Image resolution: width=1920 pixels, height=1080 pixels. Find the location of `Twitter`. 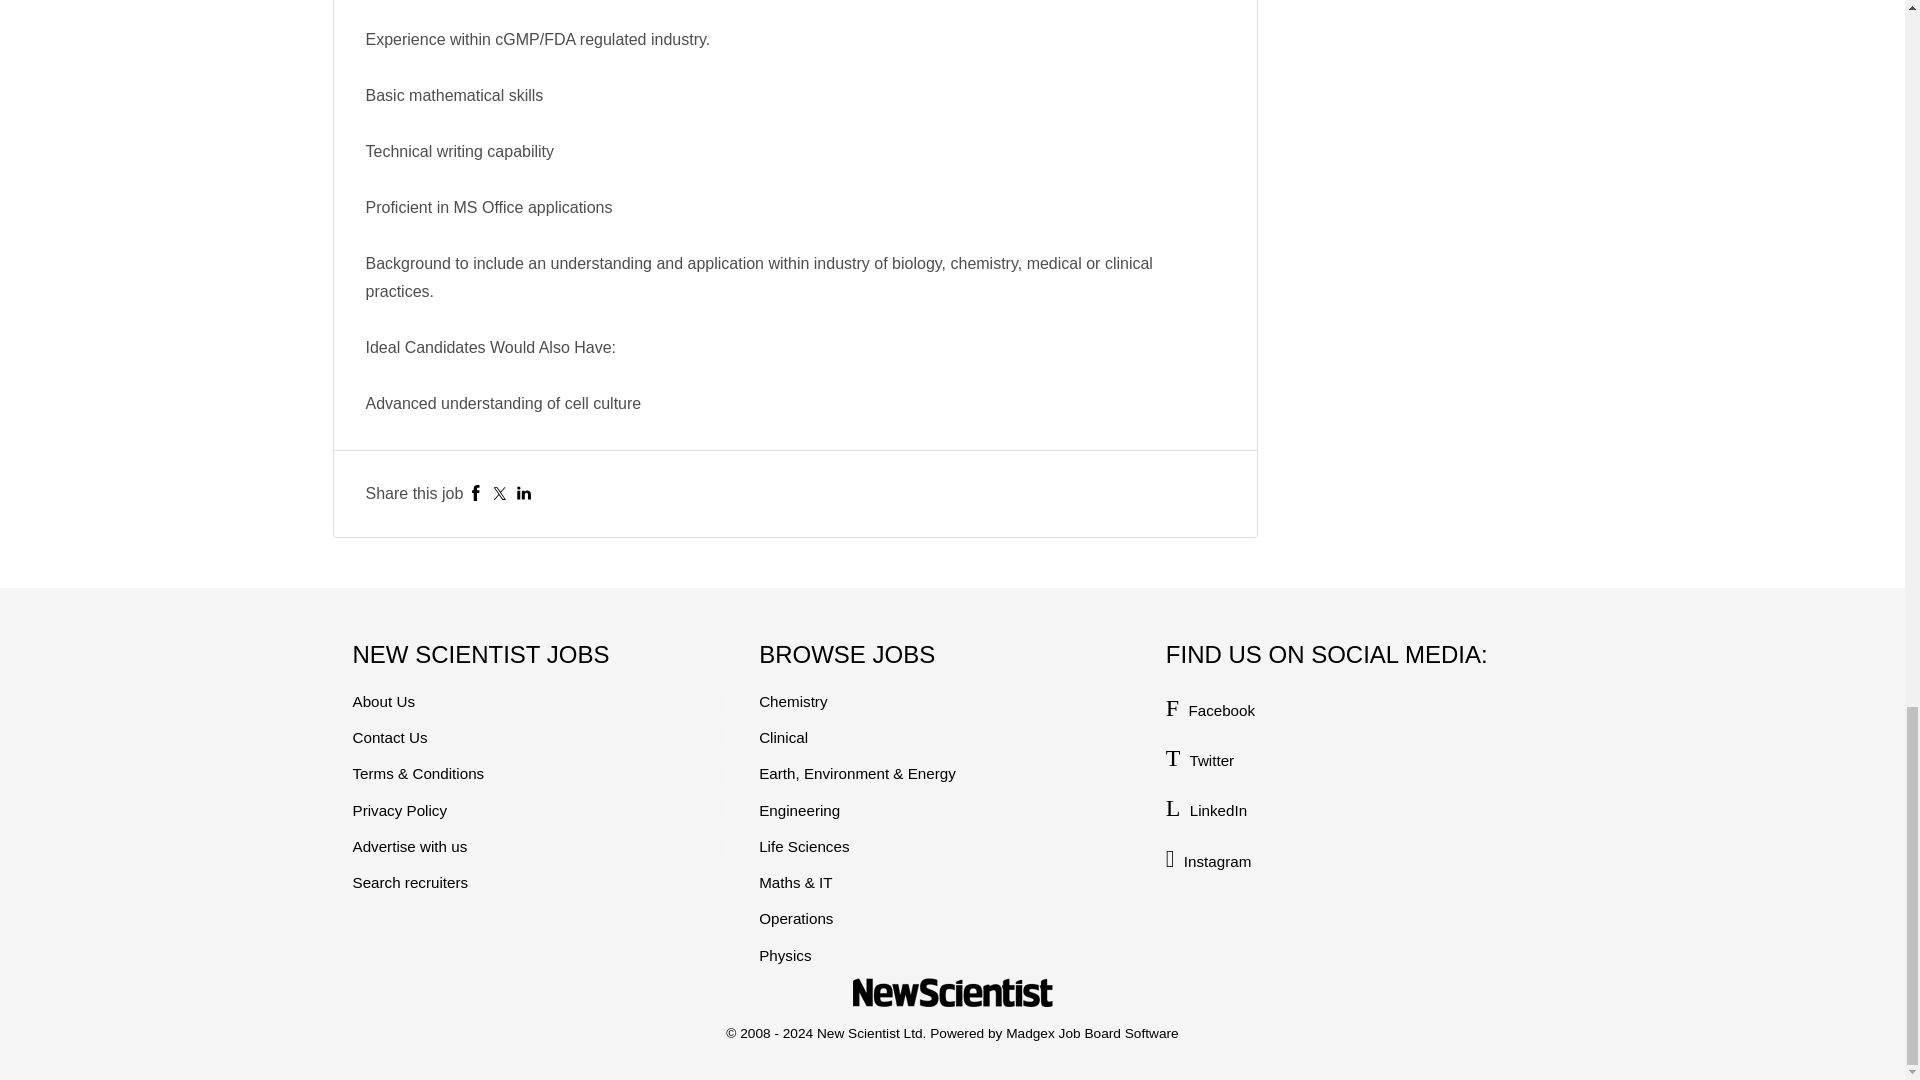

Twitter is located at coordinates (500, 493).